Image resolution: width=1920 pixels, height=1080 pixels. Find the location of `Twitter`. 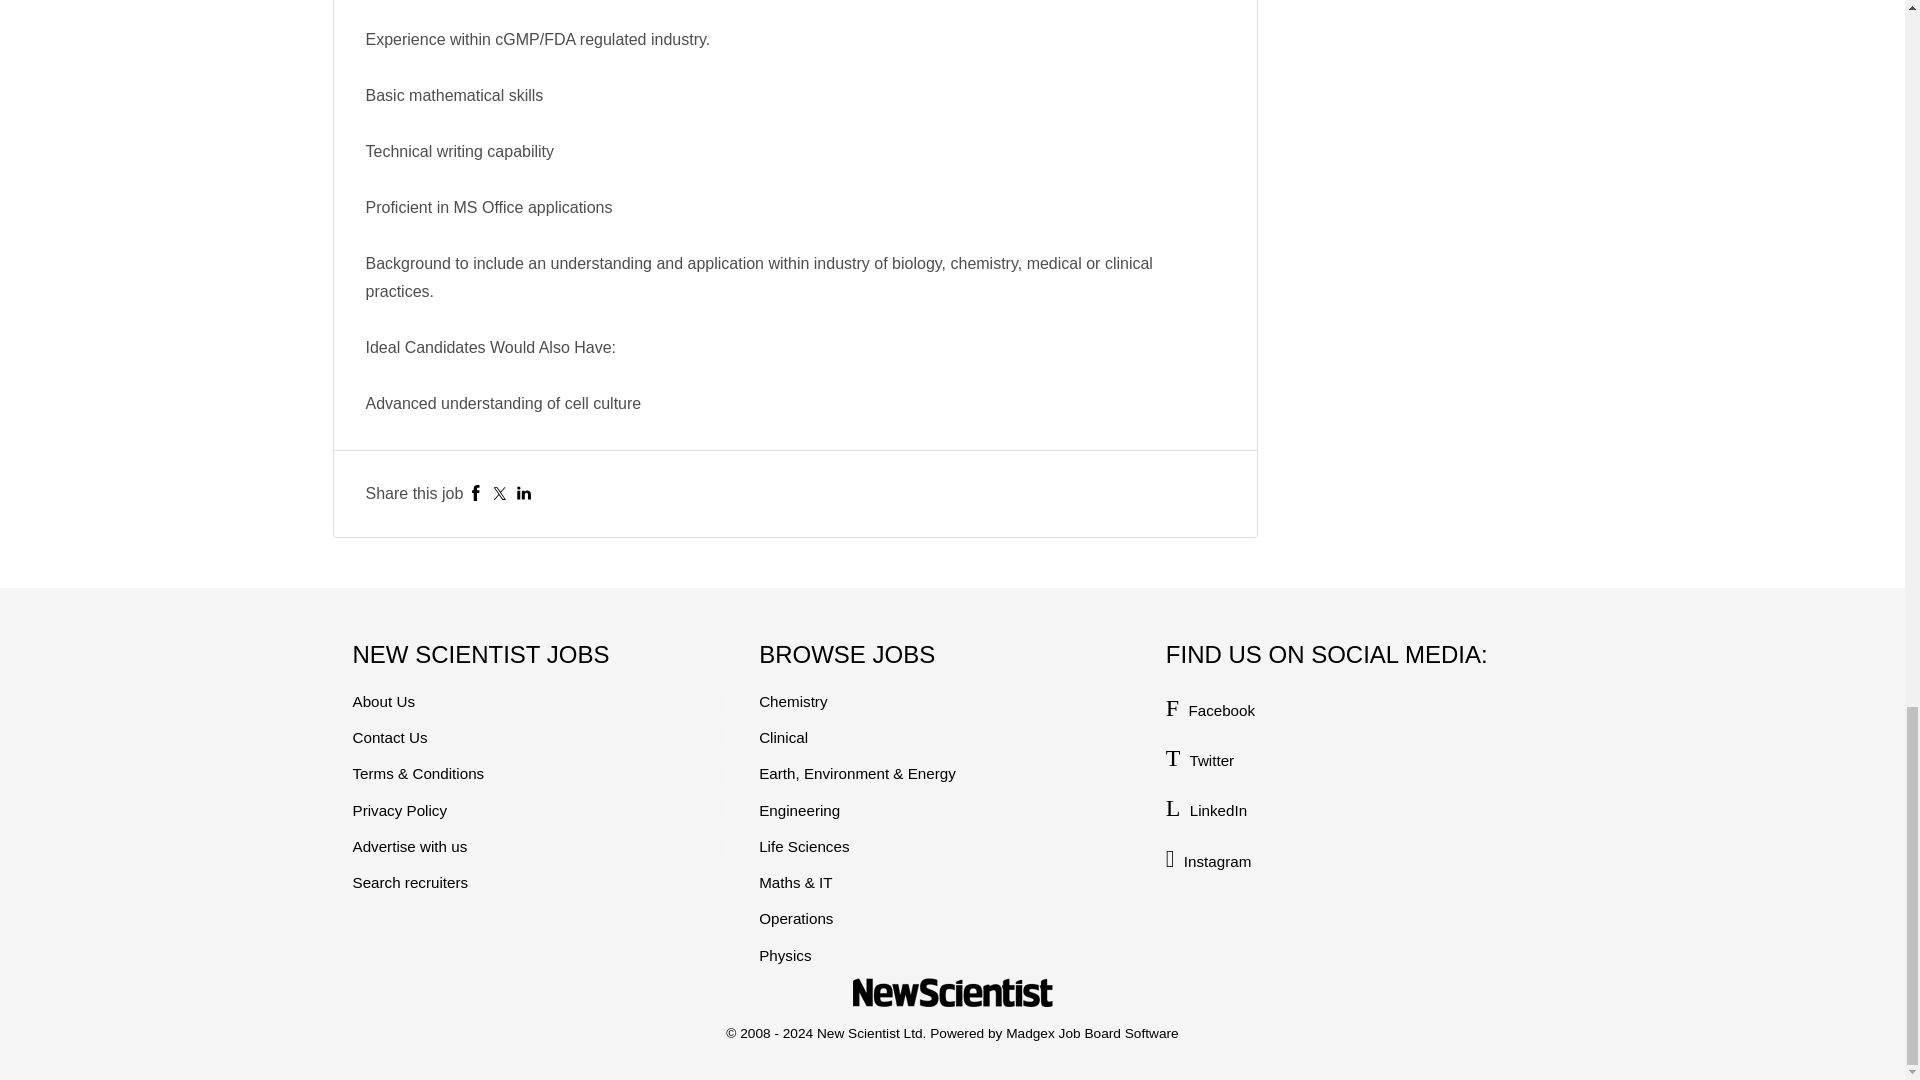

Twitter is located at coordinates (500, 493).